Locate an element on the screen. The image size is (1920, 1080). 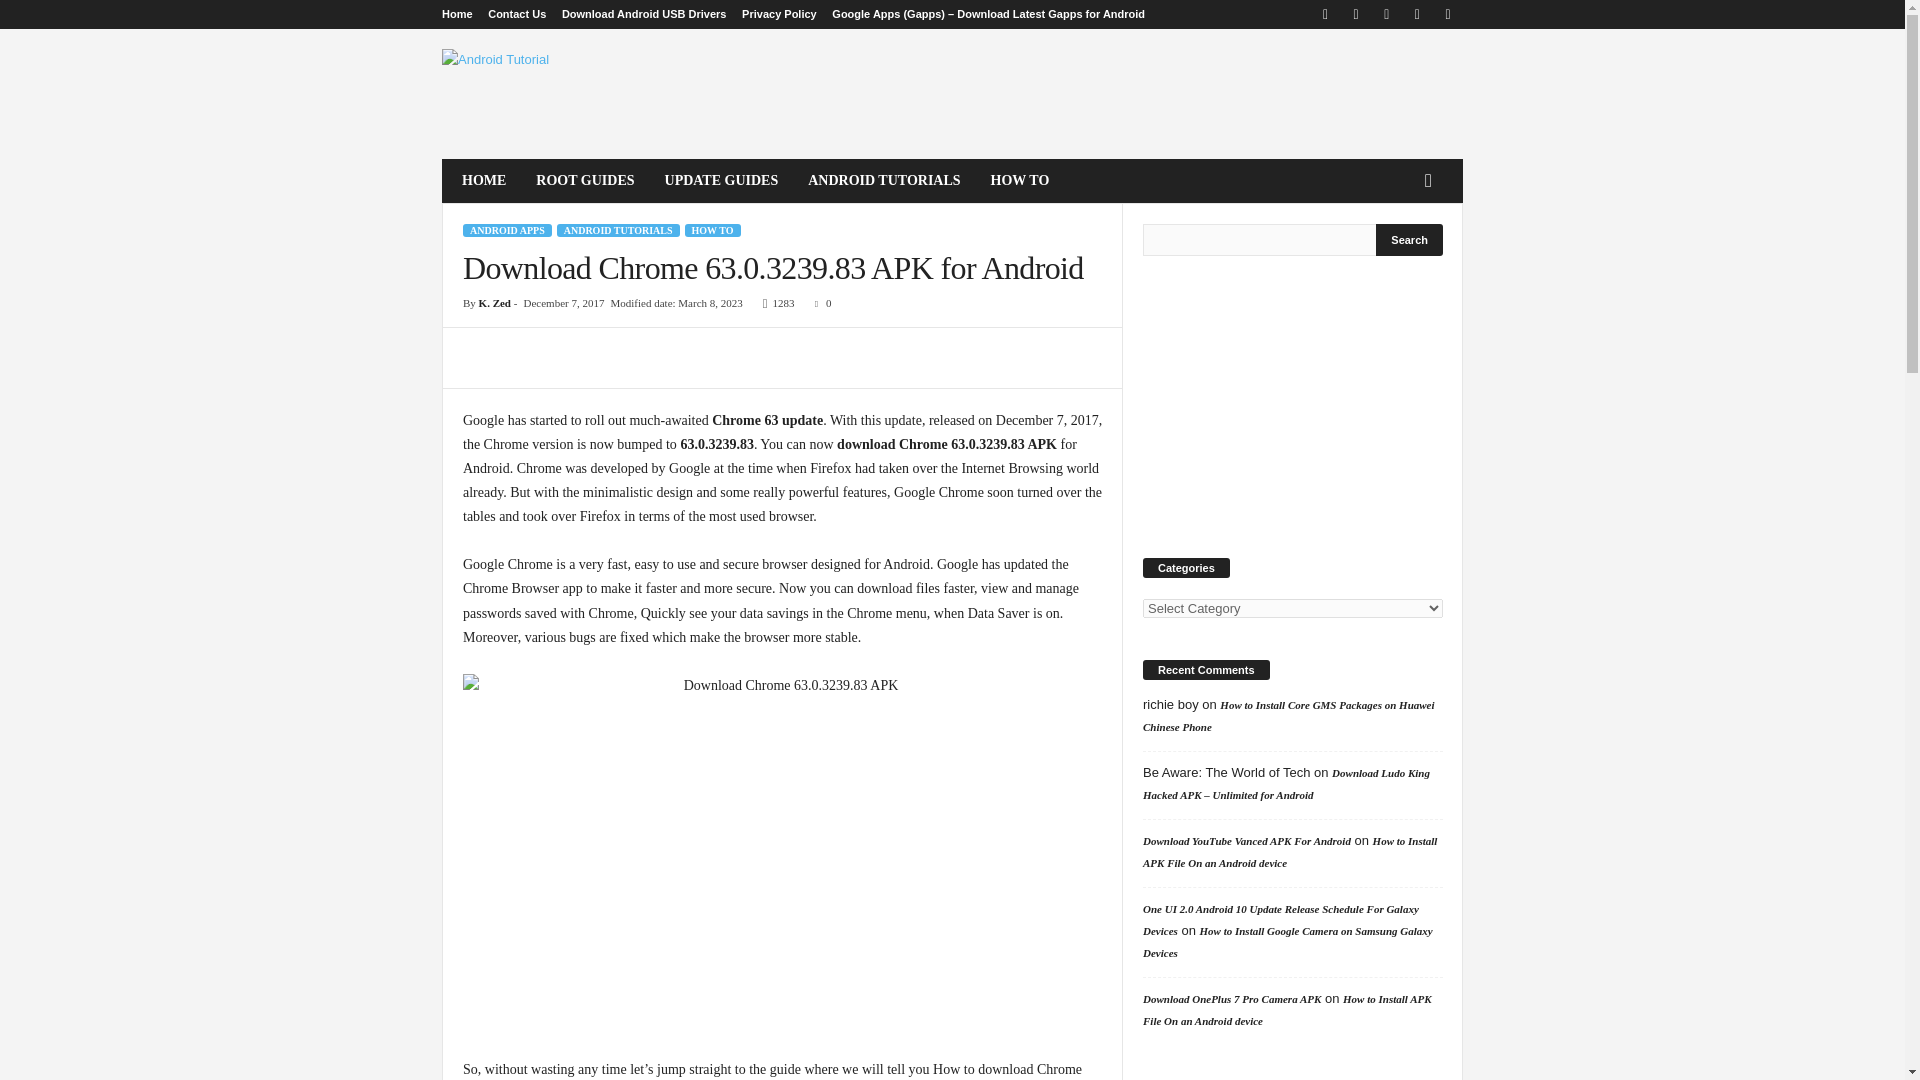
UPDATE GUIDES is located at coordinates (722, 180).